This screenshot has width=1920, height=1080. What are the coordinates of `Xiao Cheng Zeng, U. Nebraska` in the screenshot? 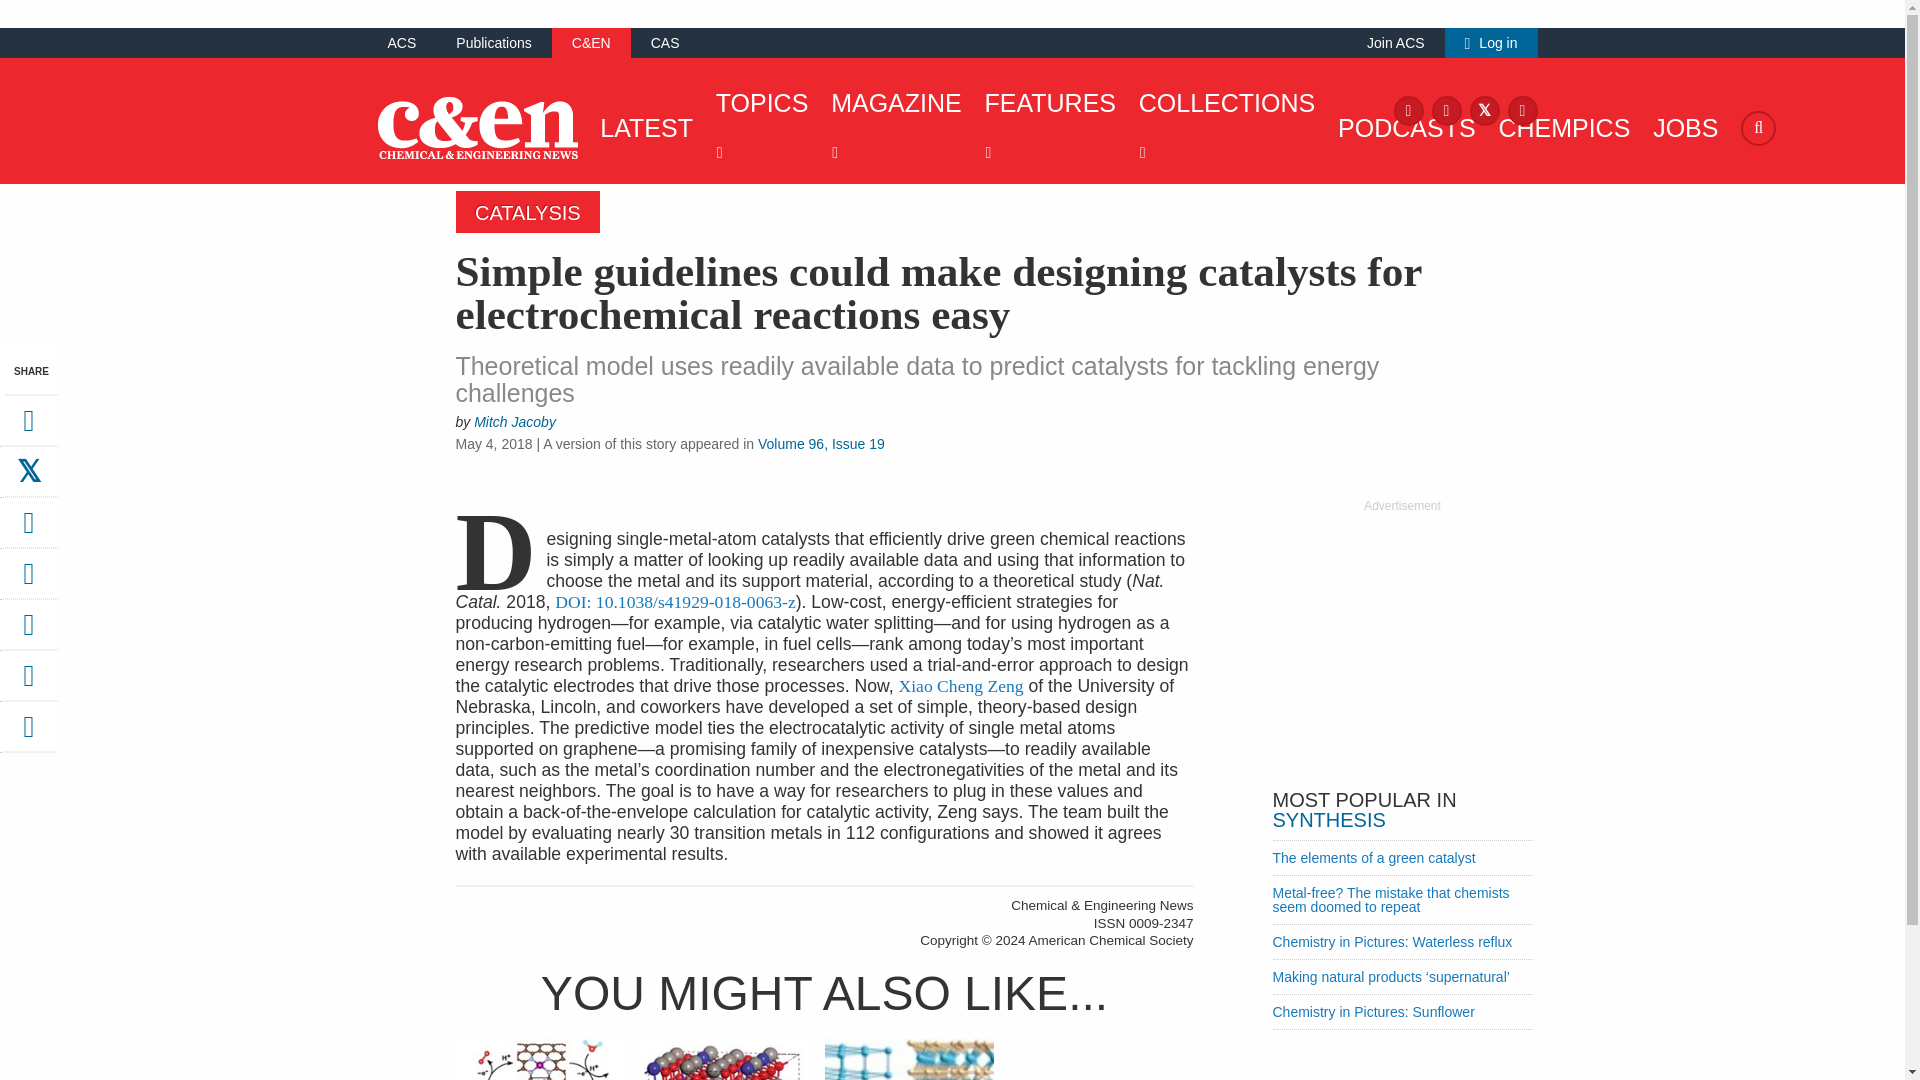 It's located at (960, 686).